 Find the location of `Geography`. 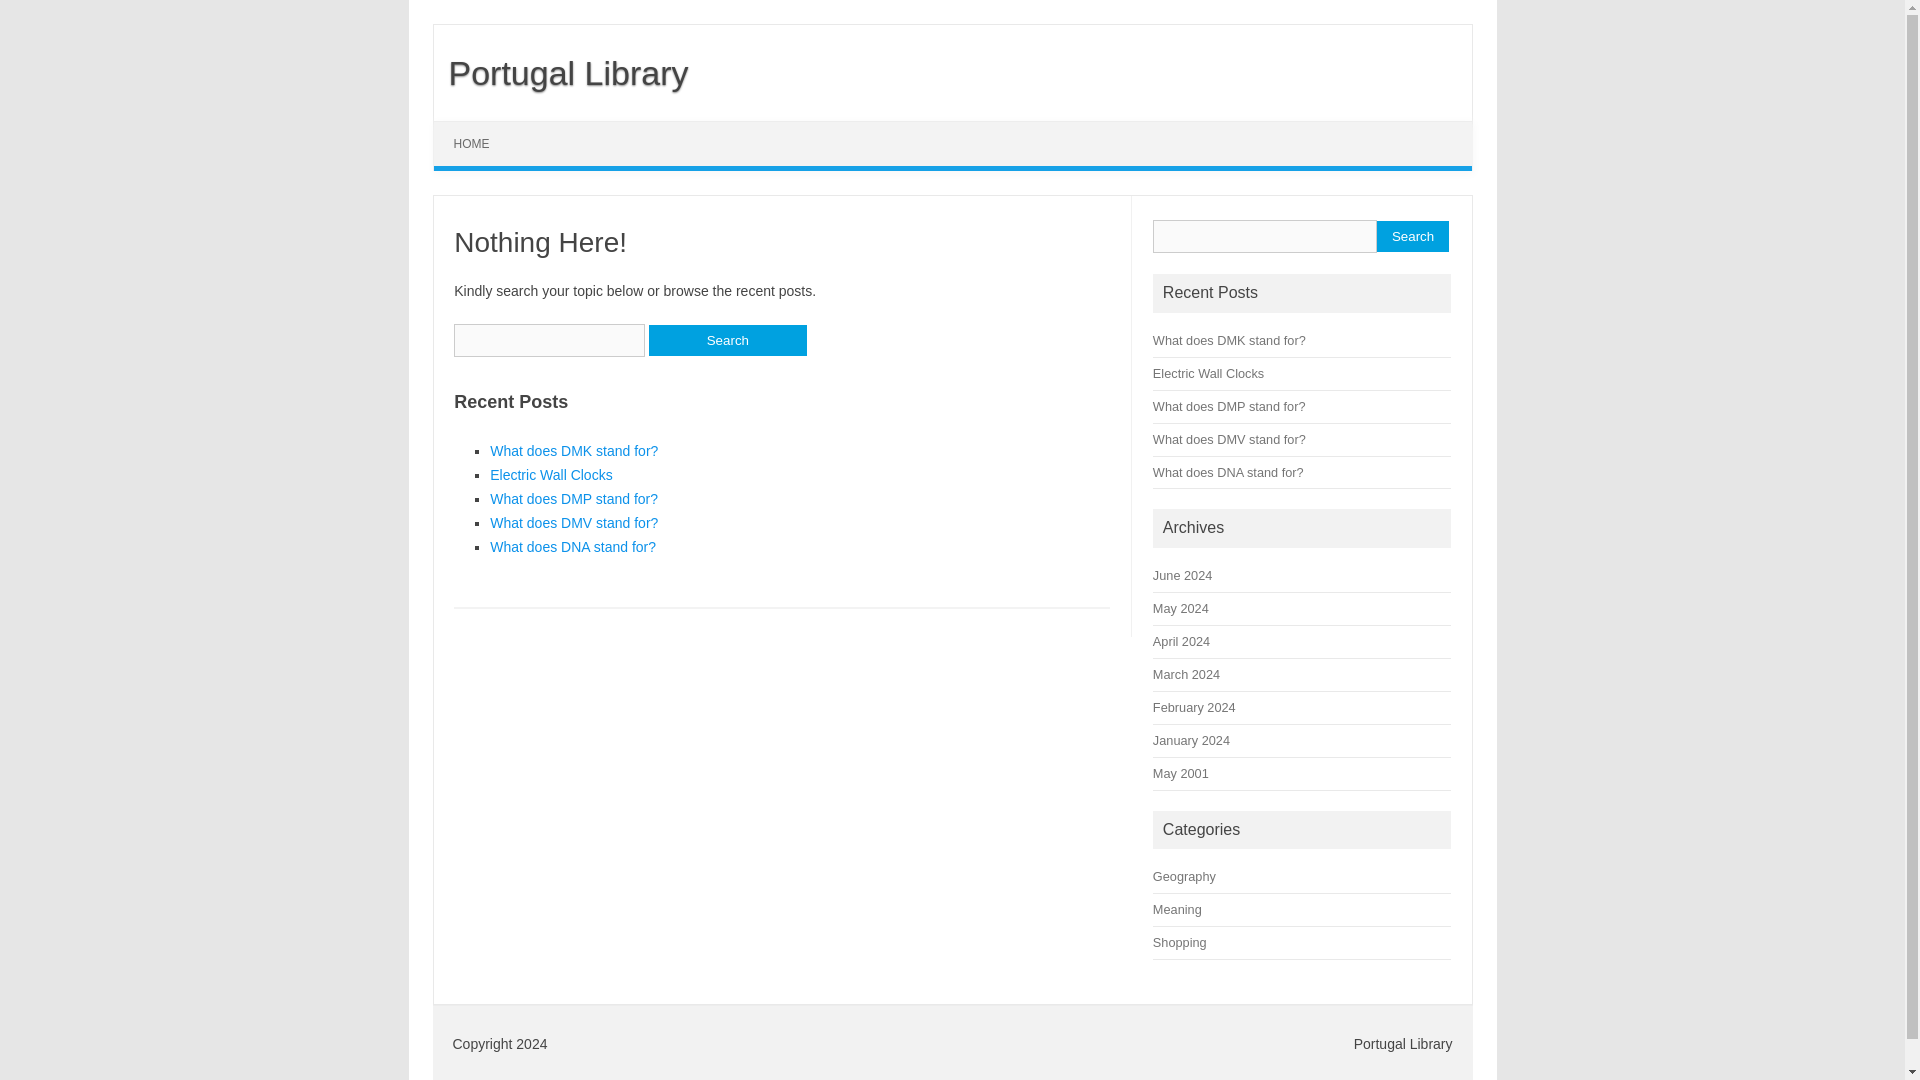

Geography is located at coordinates (1184, 876).